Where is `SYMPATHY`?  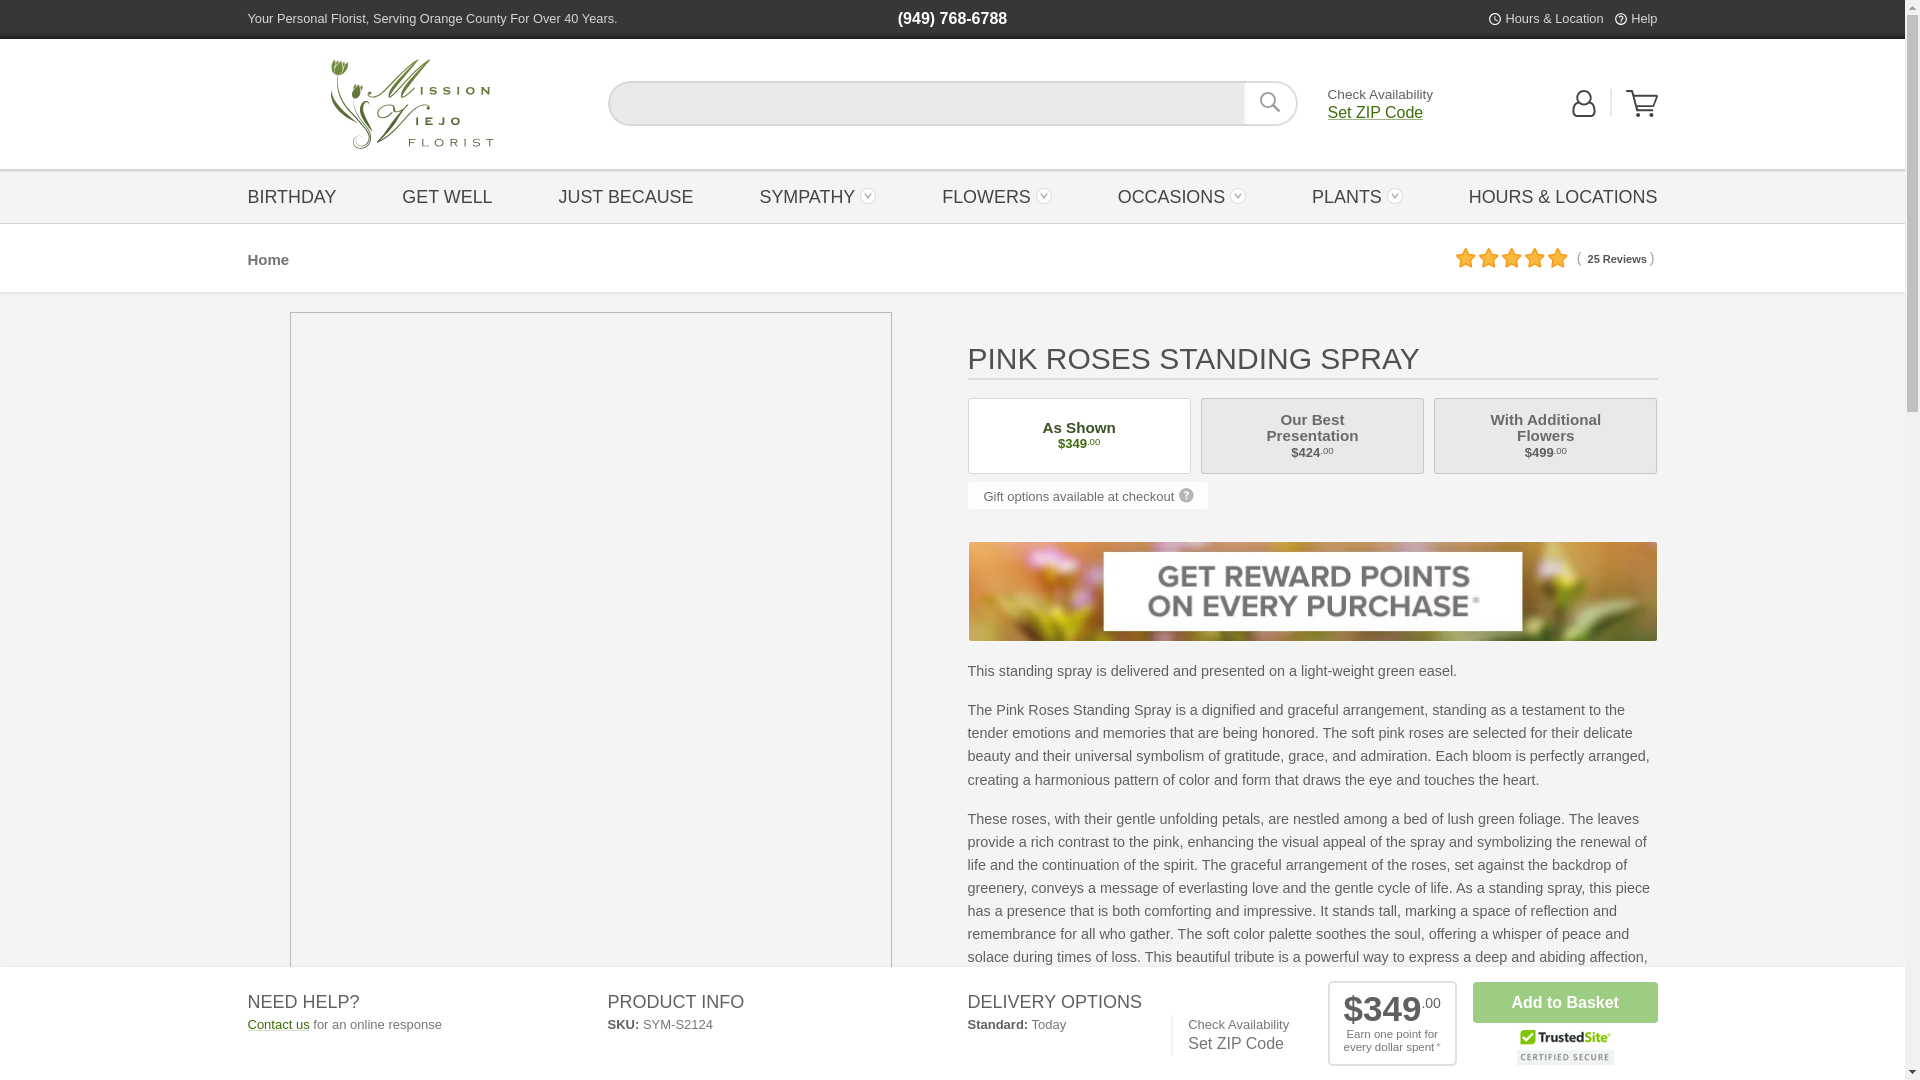
SYMPATHY is located at coordinates (818, 195).